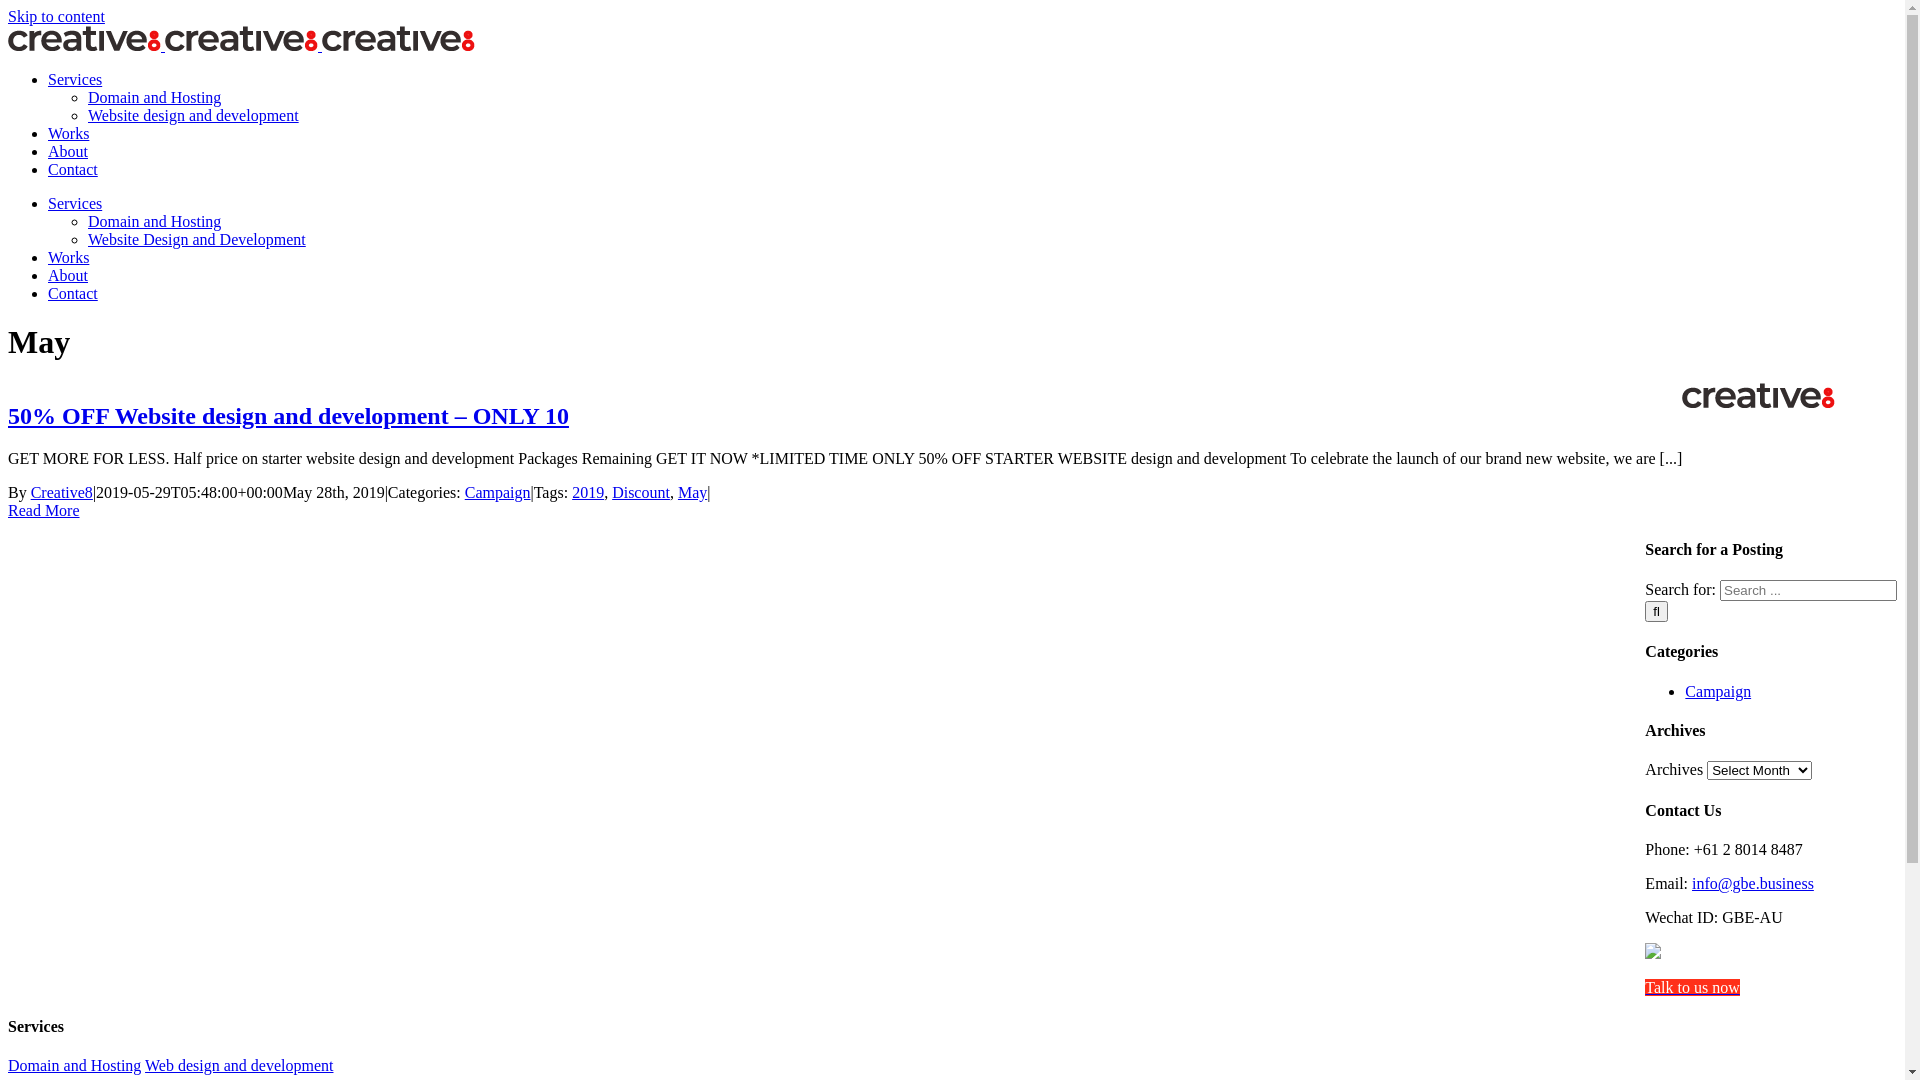 The height and width of the screenshot is (1080, 1920). Describe the element at coordinates (692, 492) in the screenshot. I see `May` at that location.